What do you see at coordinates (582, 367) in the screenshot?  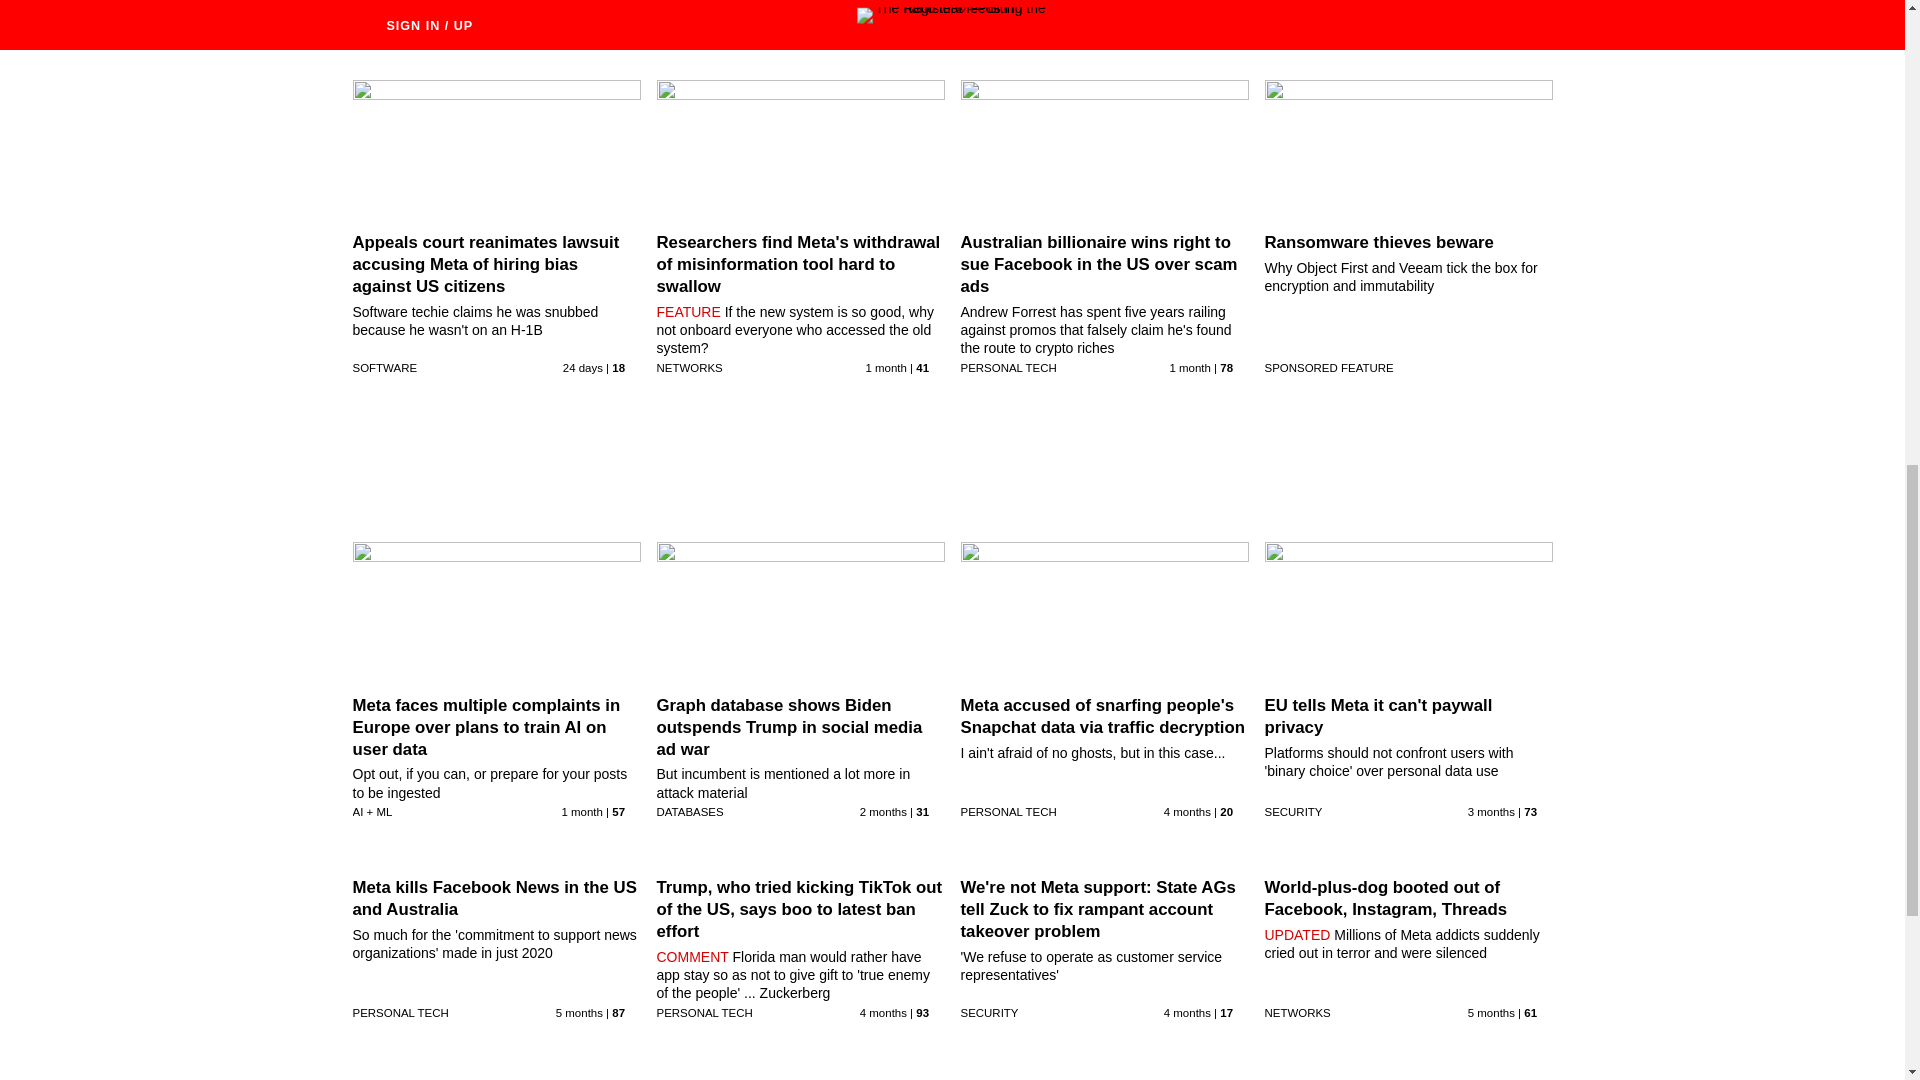 I see `27 Jun 2024 21:5` at bounding box center [582, 367].